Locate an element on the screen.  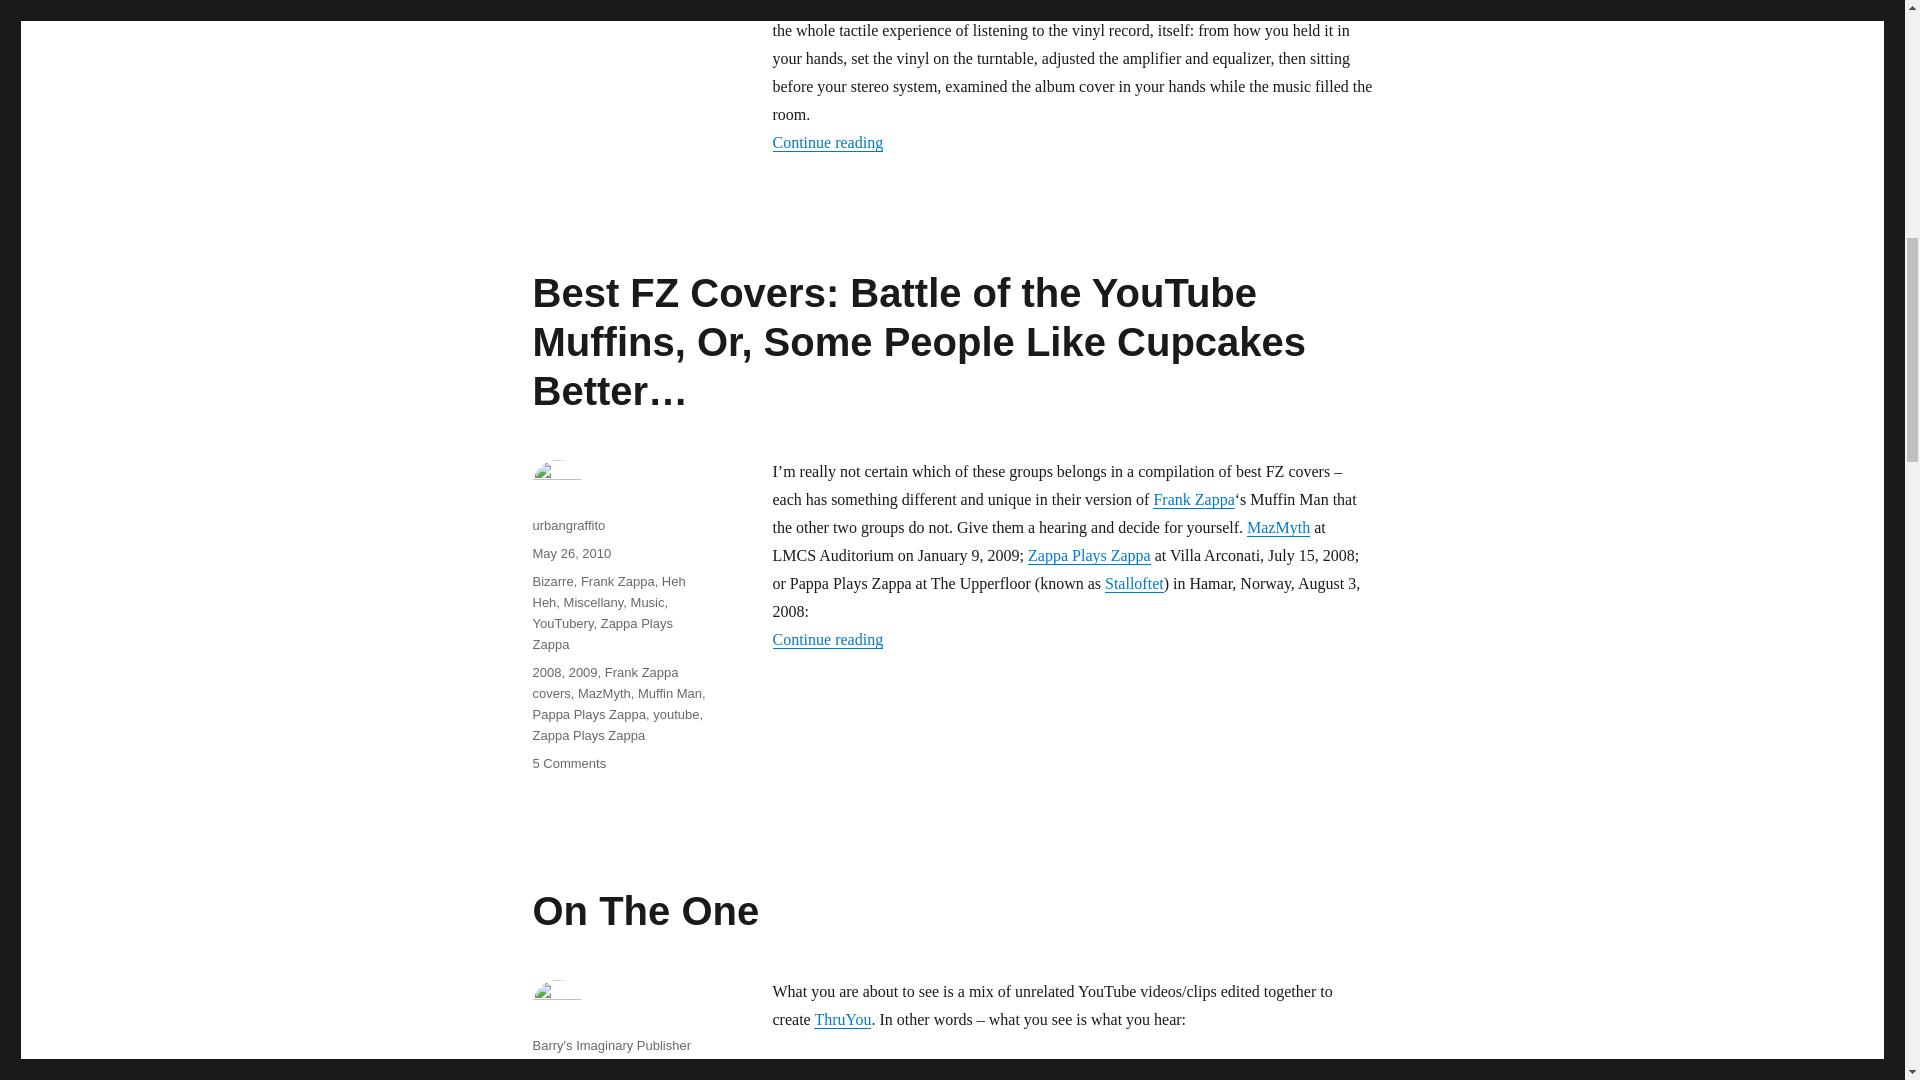
2009 is located at coordinates (582, 672).